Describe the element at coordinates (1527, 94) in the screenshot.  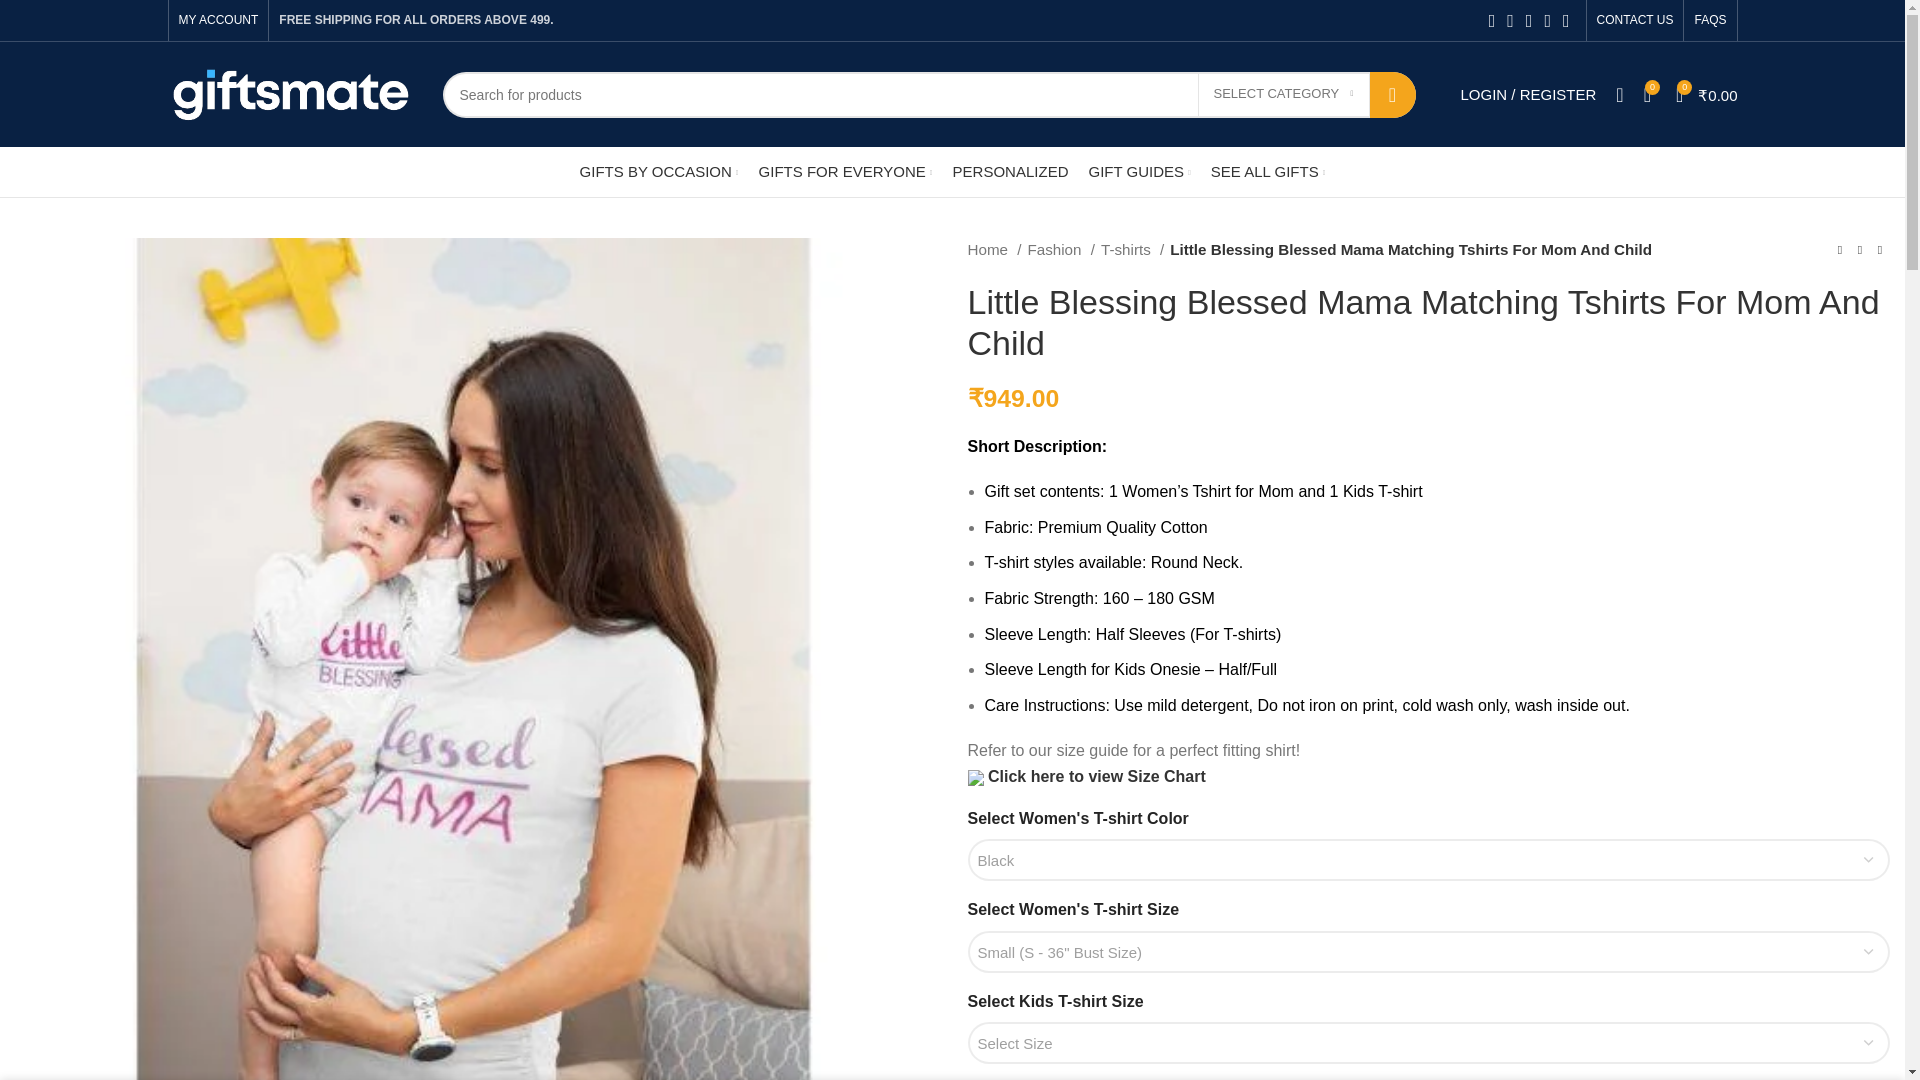
I see `My account` at that location.